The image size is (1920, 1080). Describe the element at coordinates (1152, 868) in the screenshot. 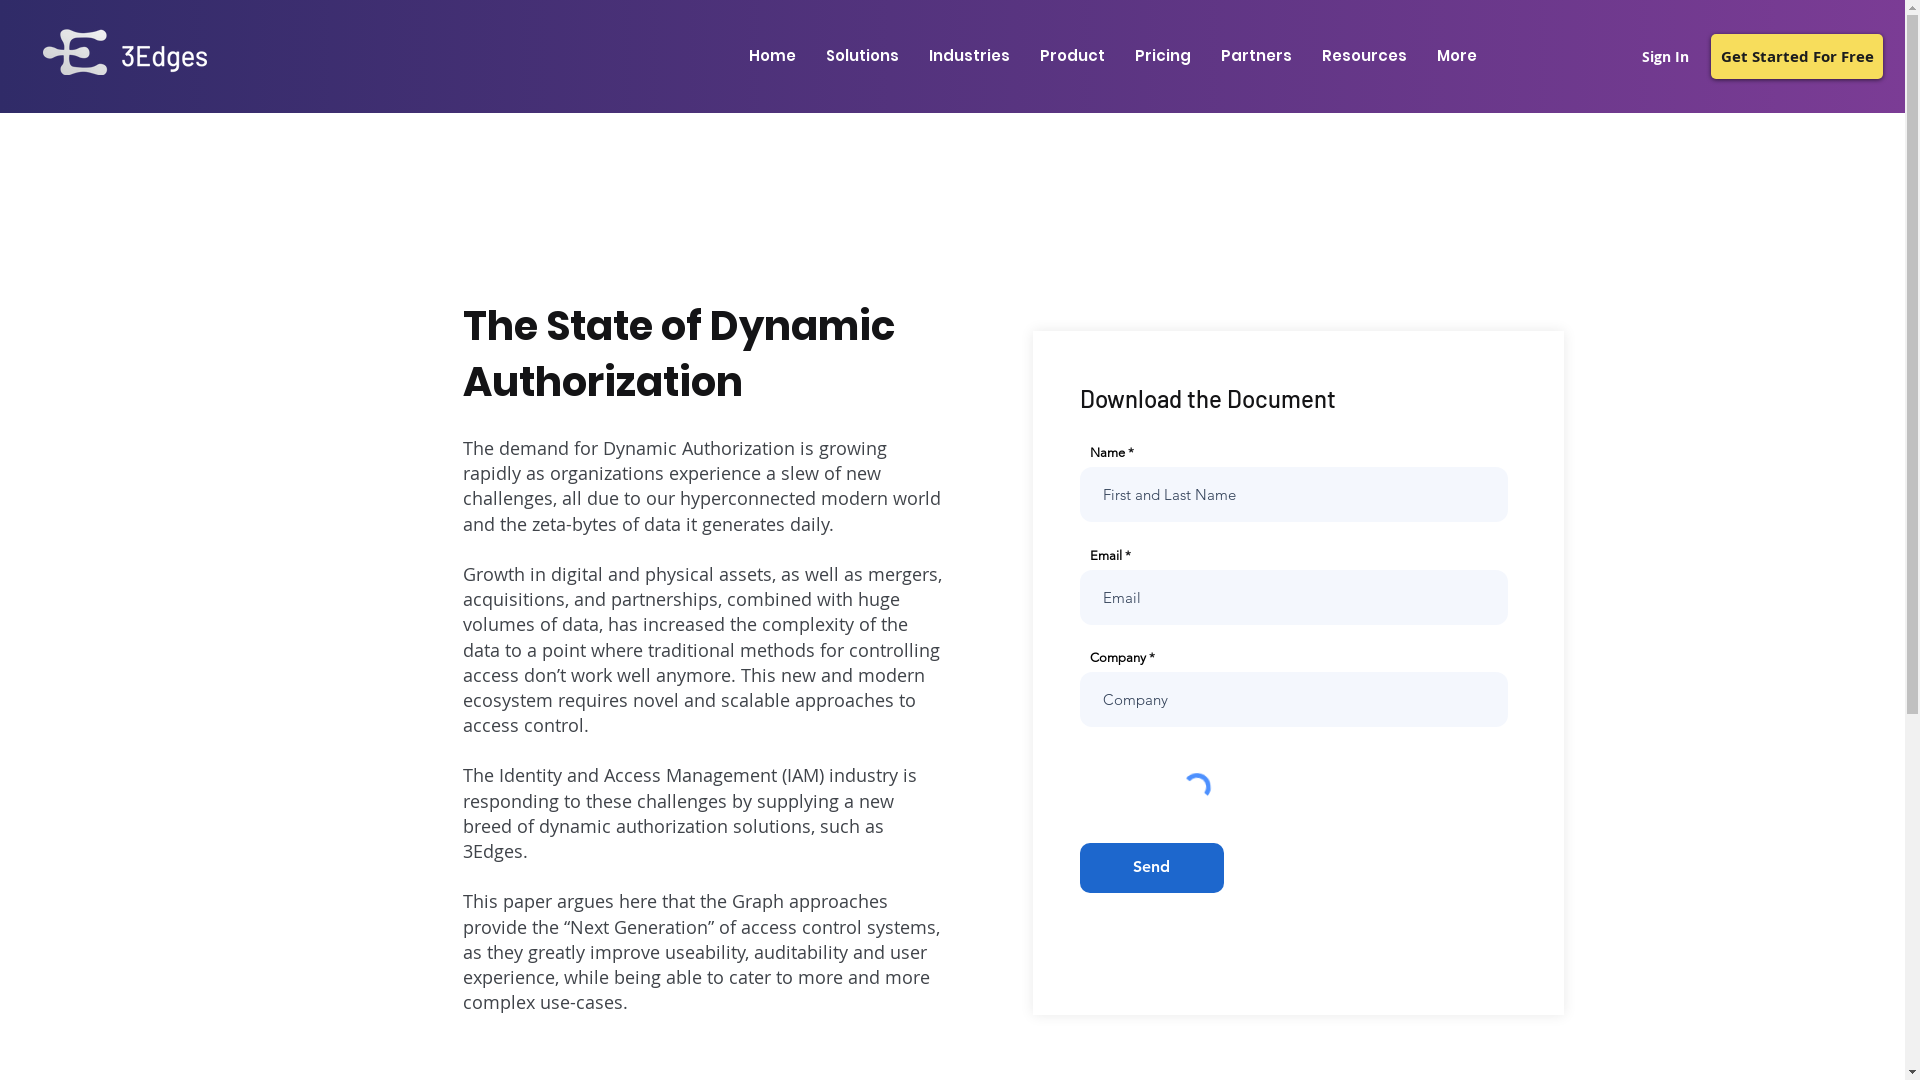

I see `Send` at that location.